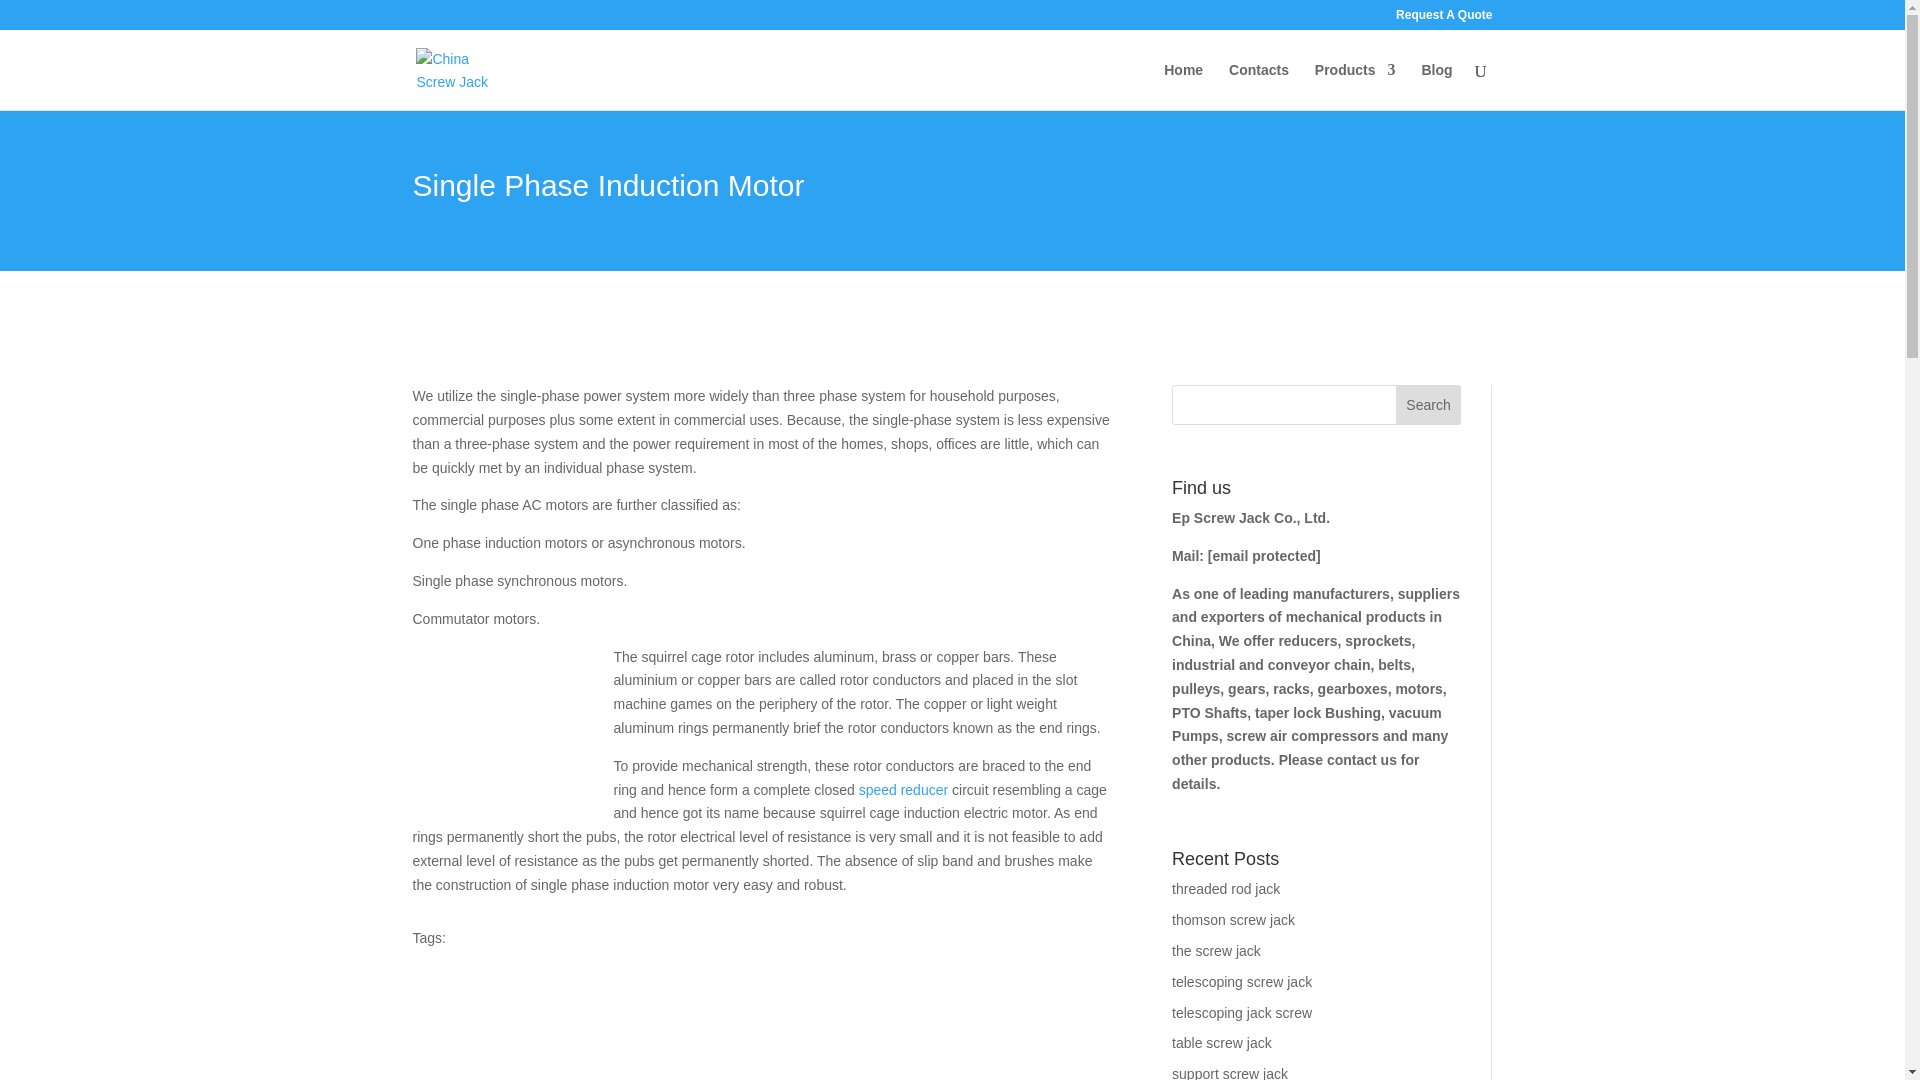  Describe the element at coordinates (1241, 982) in the screenshot. I see `telescoping screw jack` at that location.